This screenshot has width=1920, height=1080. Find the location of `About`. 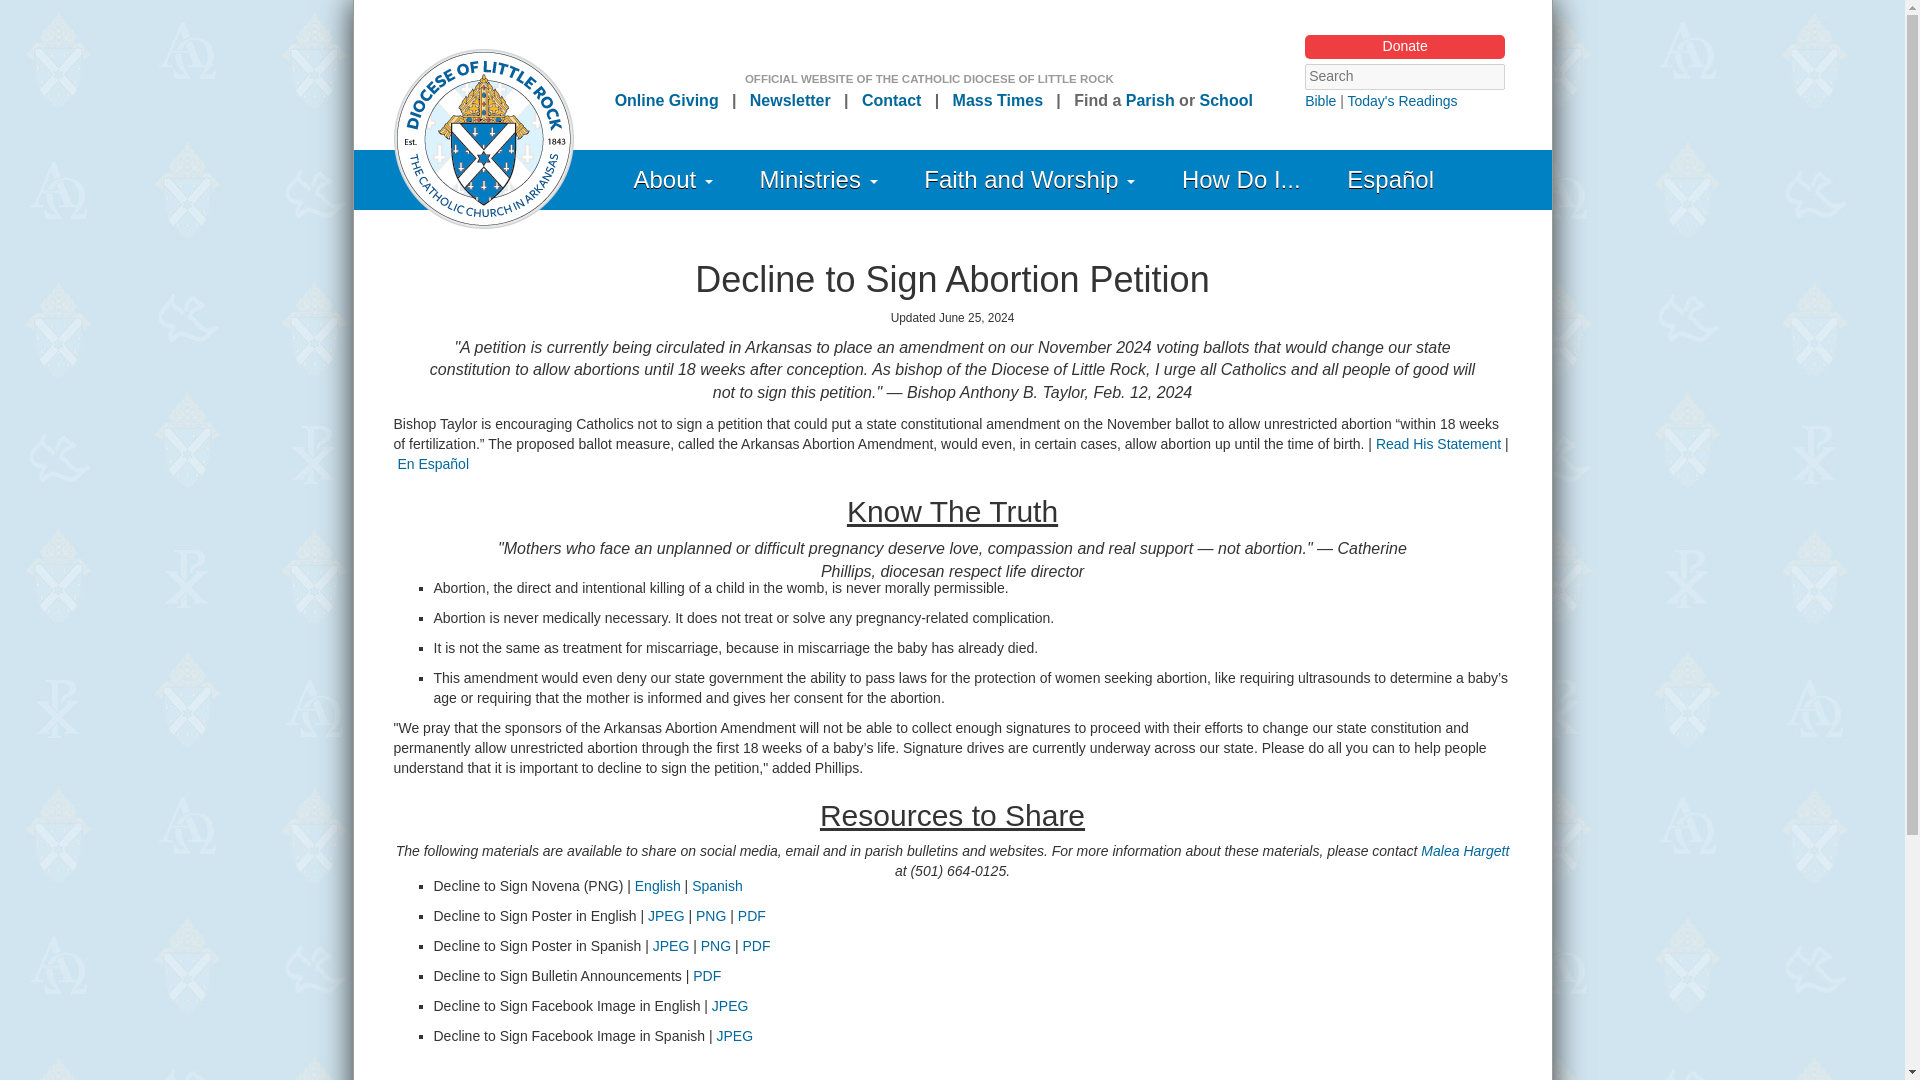

About is located at coordinates (674, 180).